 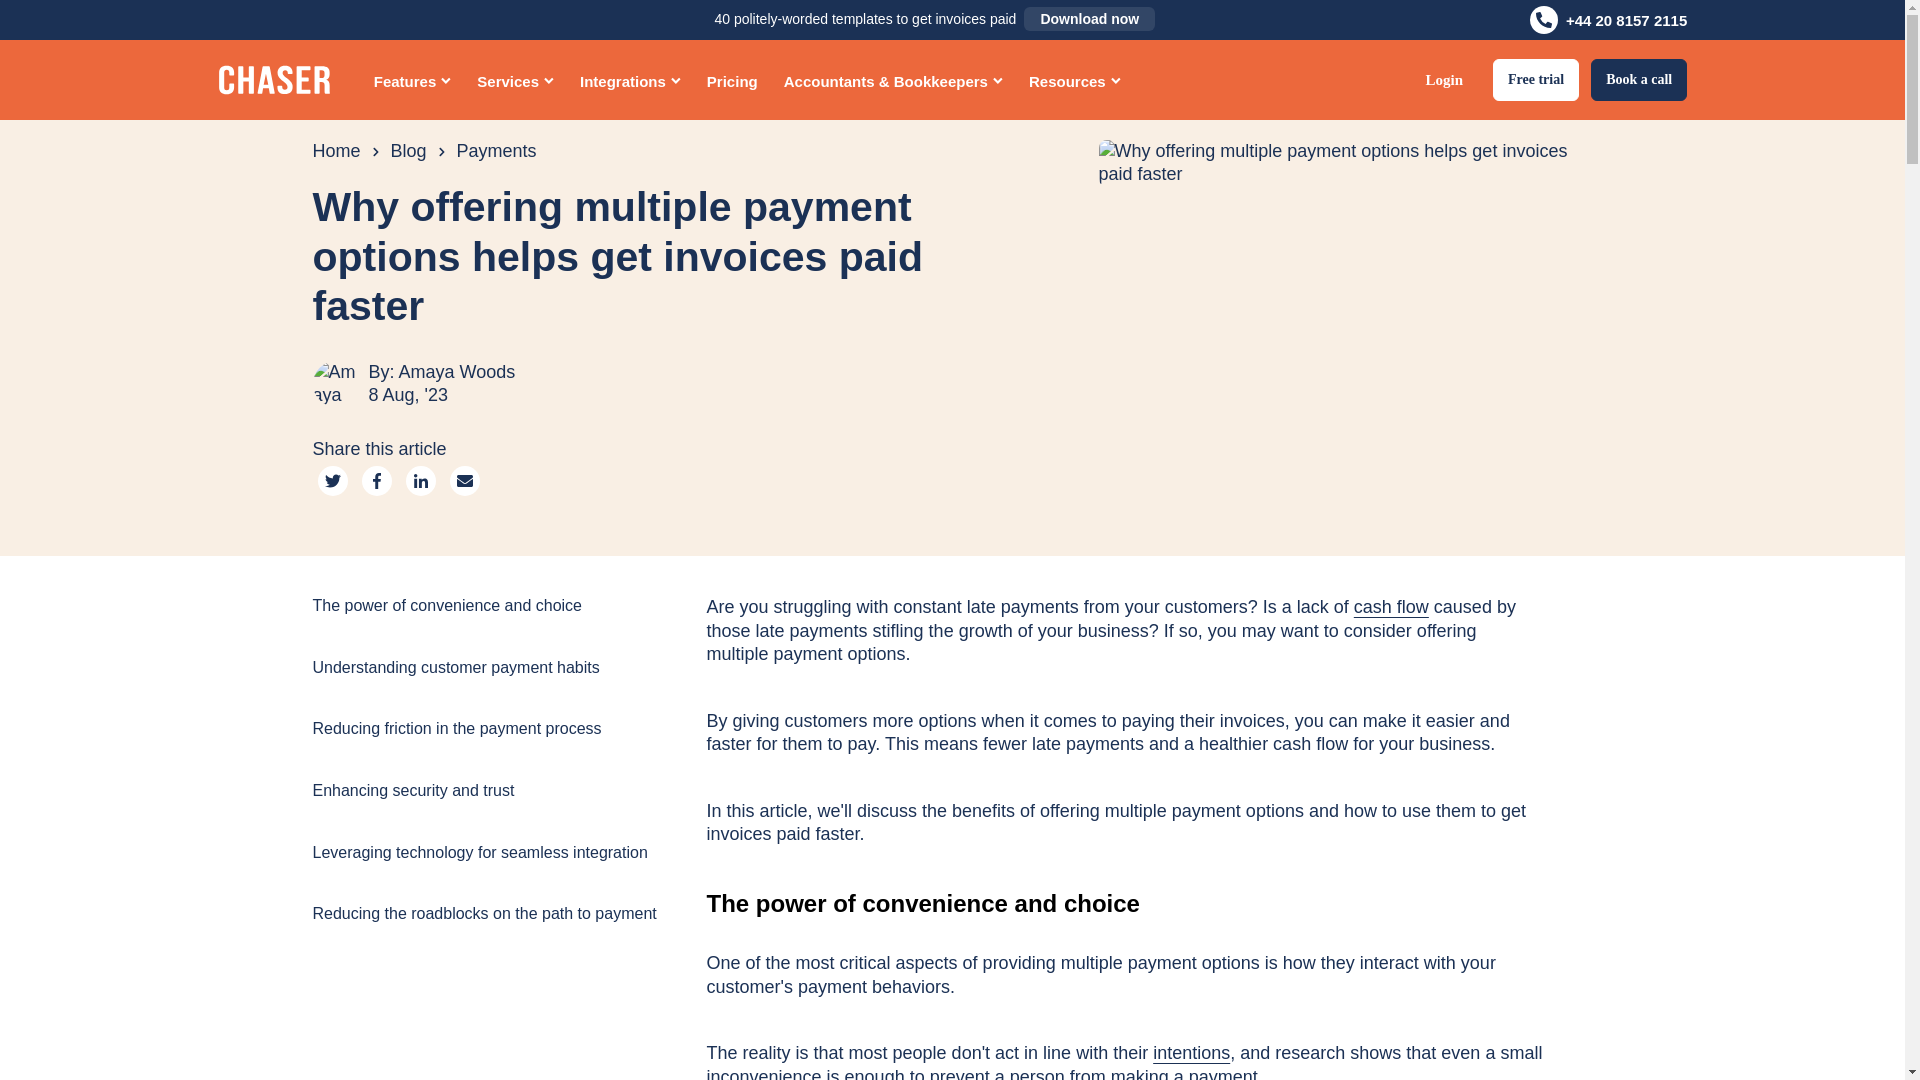 What do you see at coordinates (515, 79) in the screenshot?
I see `Services` at bounding box center [515, 79].